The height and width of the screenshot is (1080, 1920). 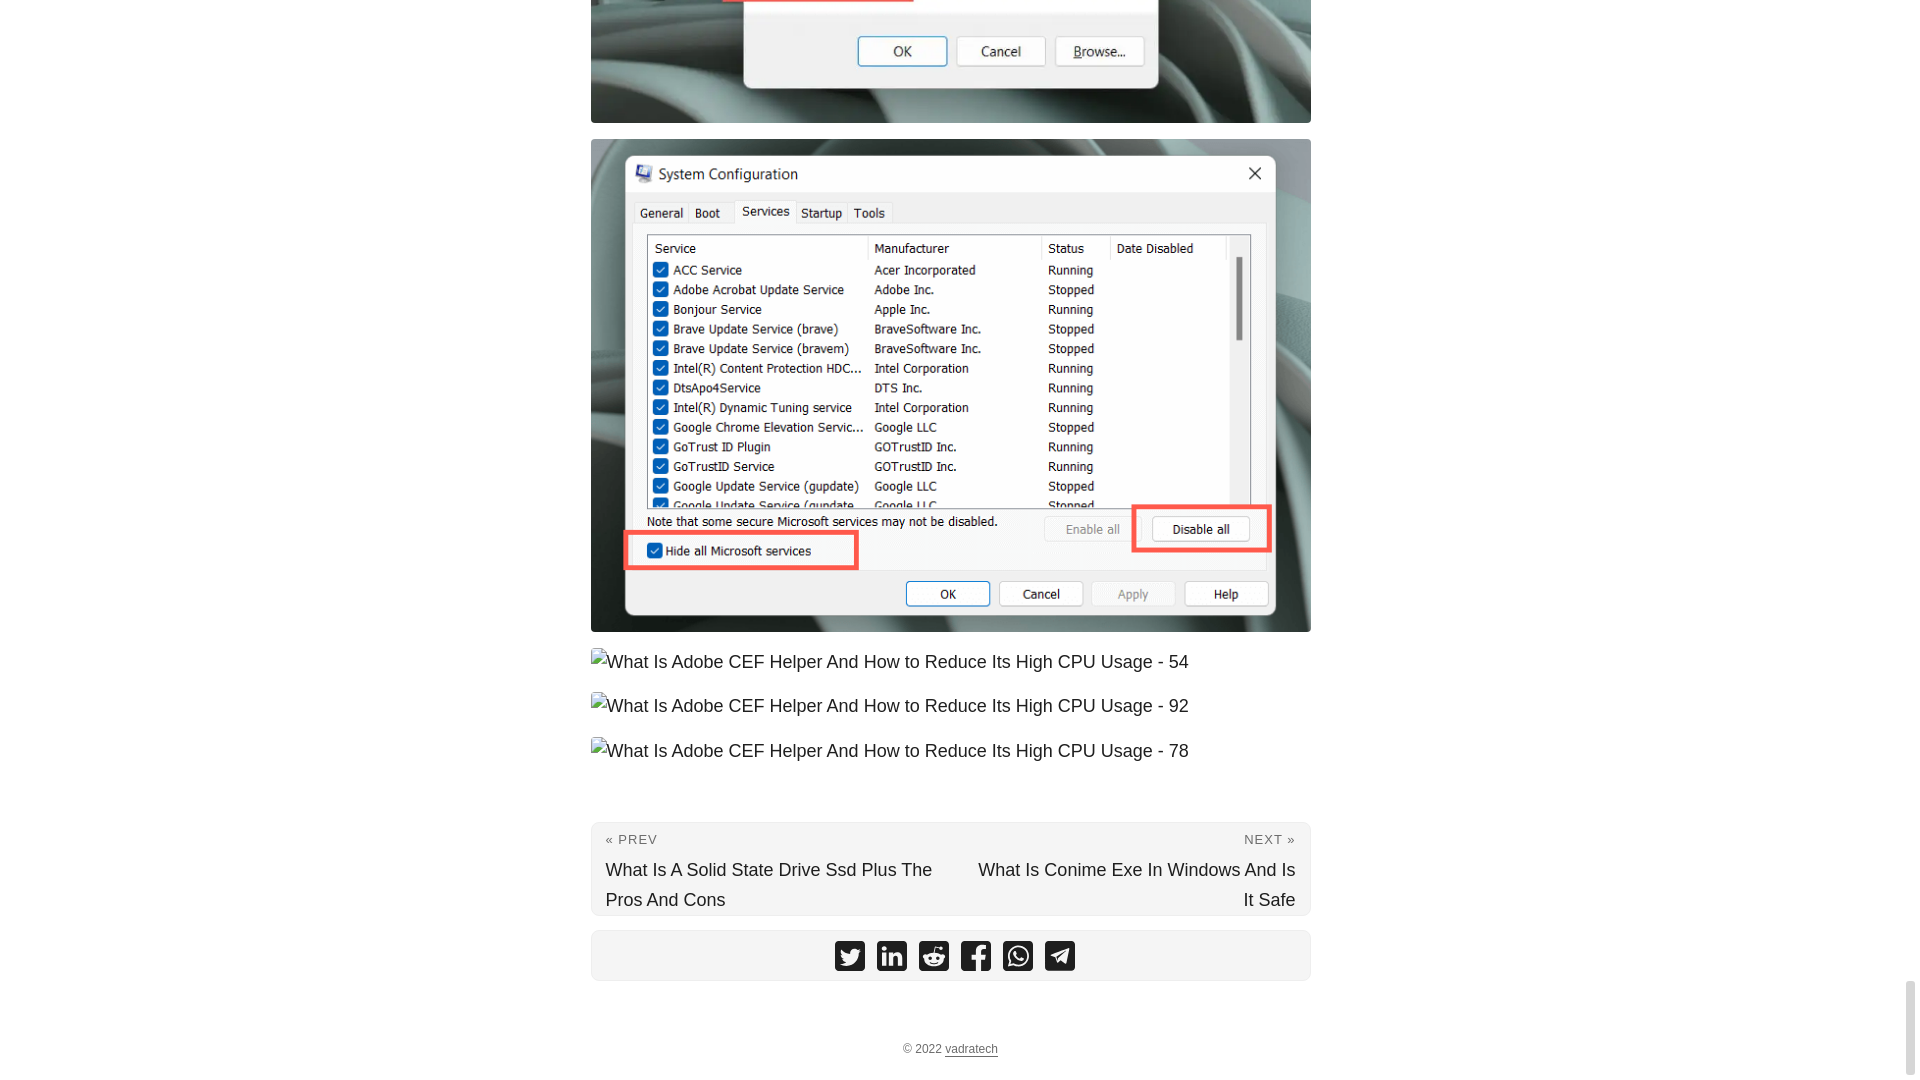 I want to click on vadratech, so click(x=971, y=1050).